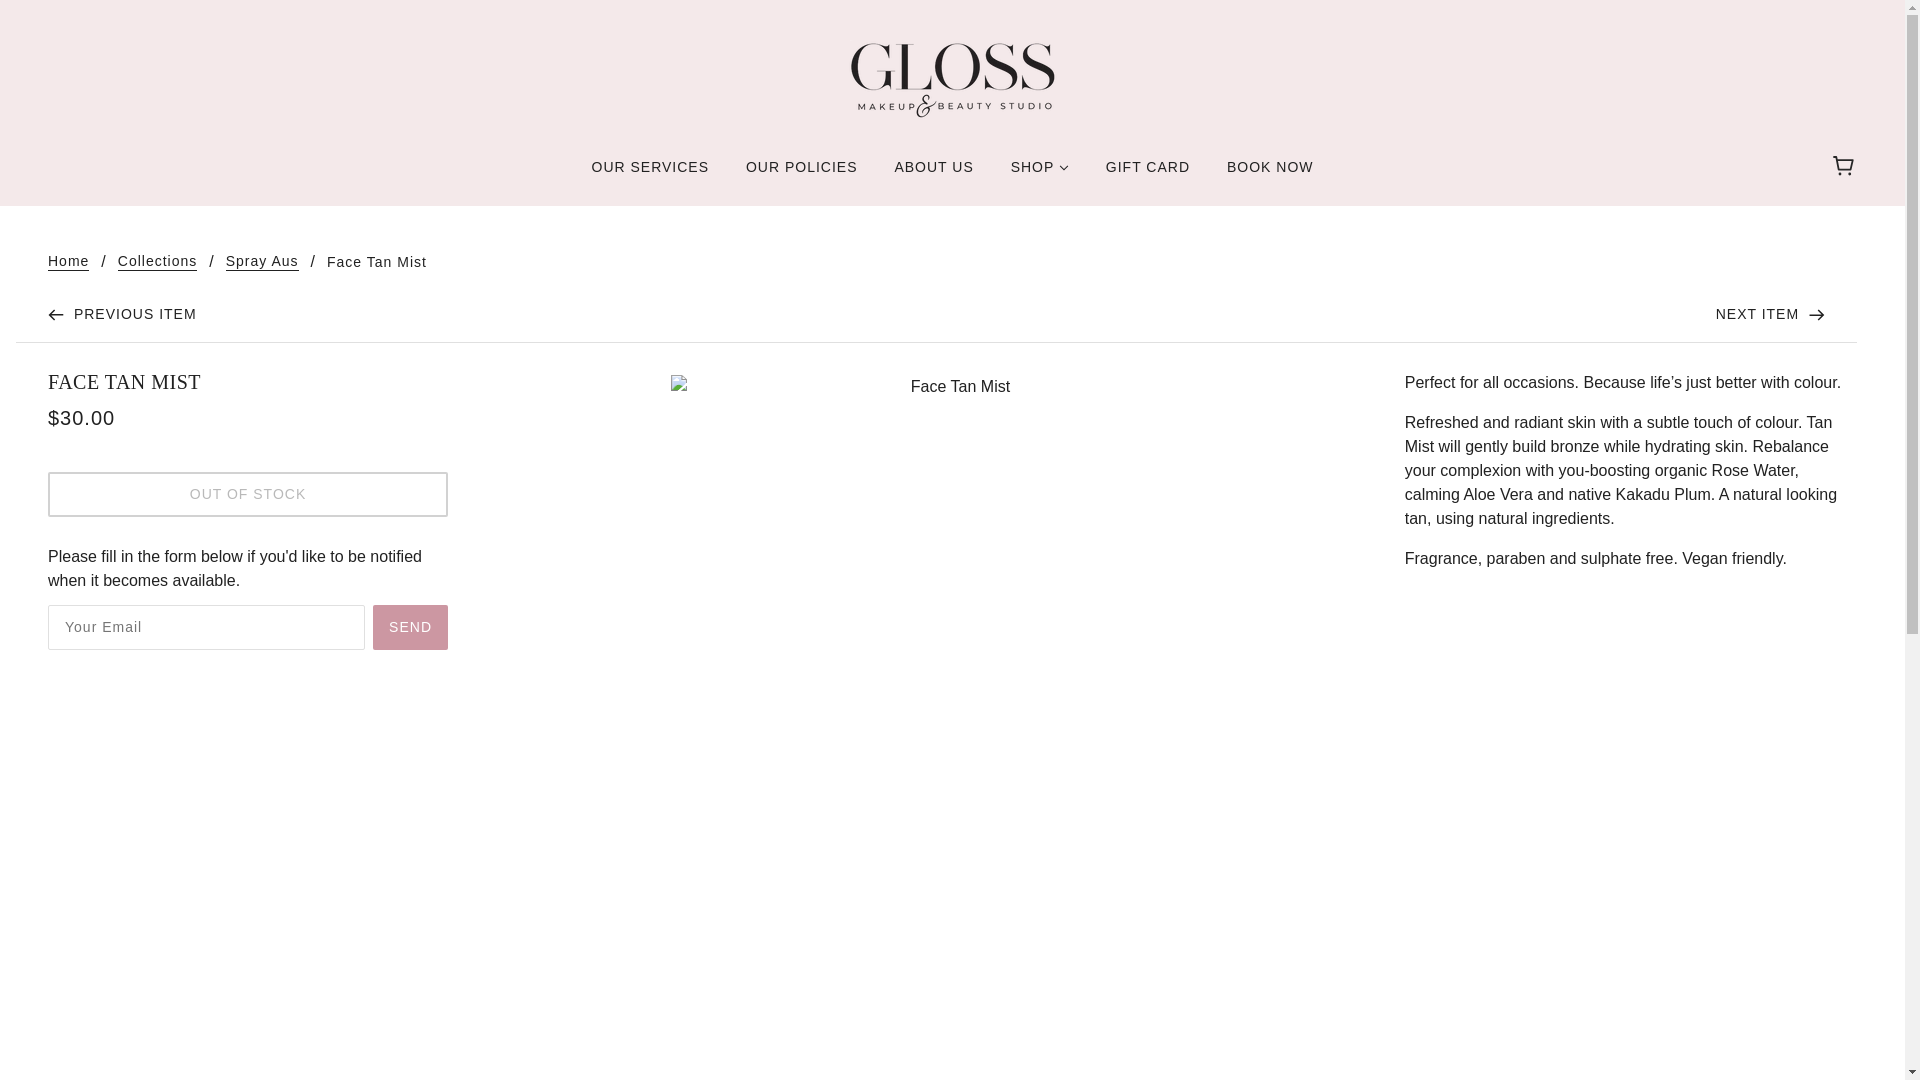 The width and height of the screenshot is (1920, 1080). I want to click on BOOK NOW, so click(1270, 174).